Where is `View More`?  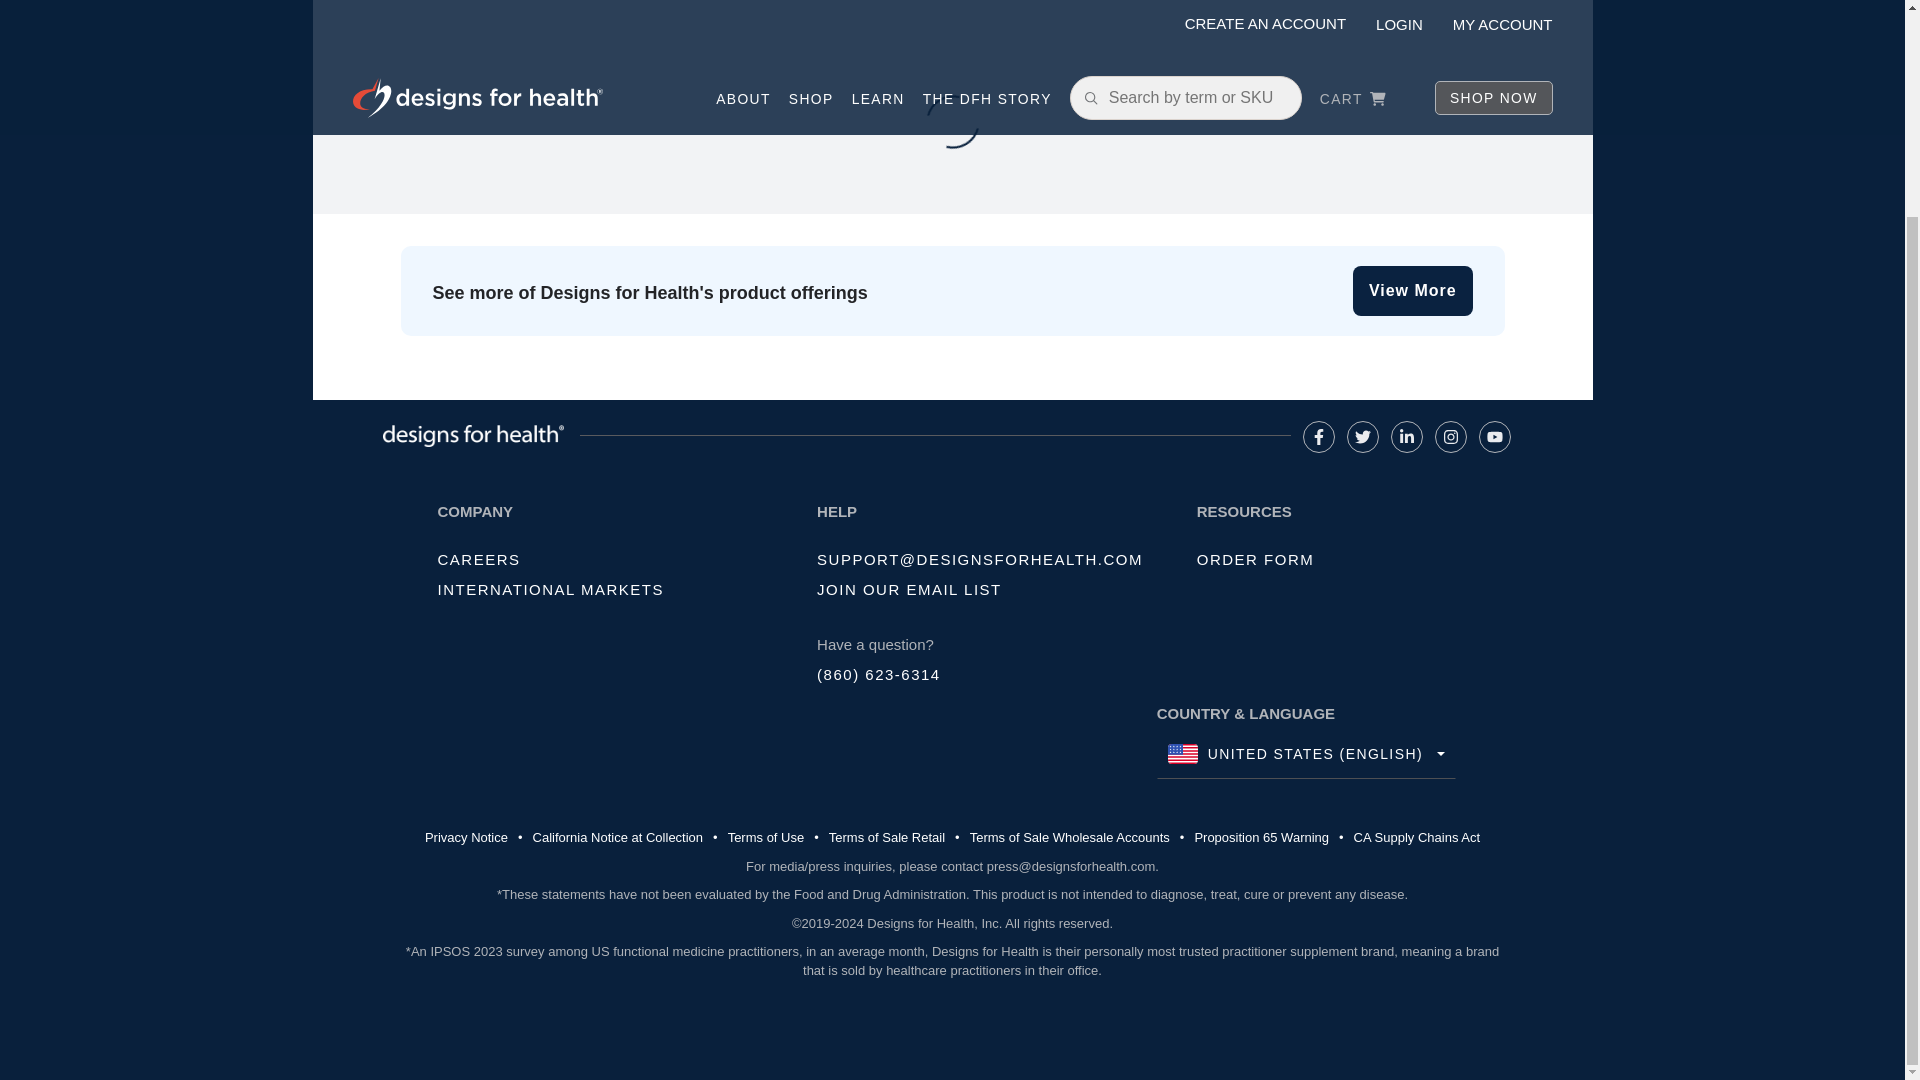 View More is located at coordinates (1412, 290).